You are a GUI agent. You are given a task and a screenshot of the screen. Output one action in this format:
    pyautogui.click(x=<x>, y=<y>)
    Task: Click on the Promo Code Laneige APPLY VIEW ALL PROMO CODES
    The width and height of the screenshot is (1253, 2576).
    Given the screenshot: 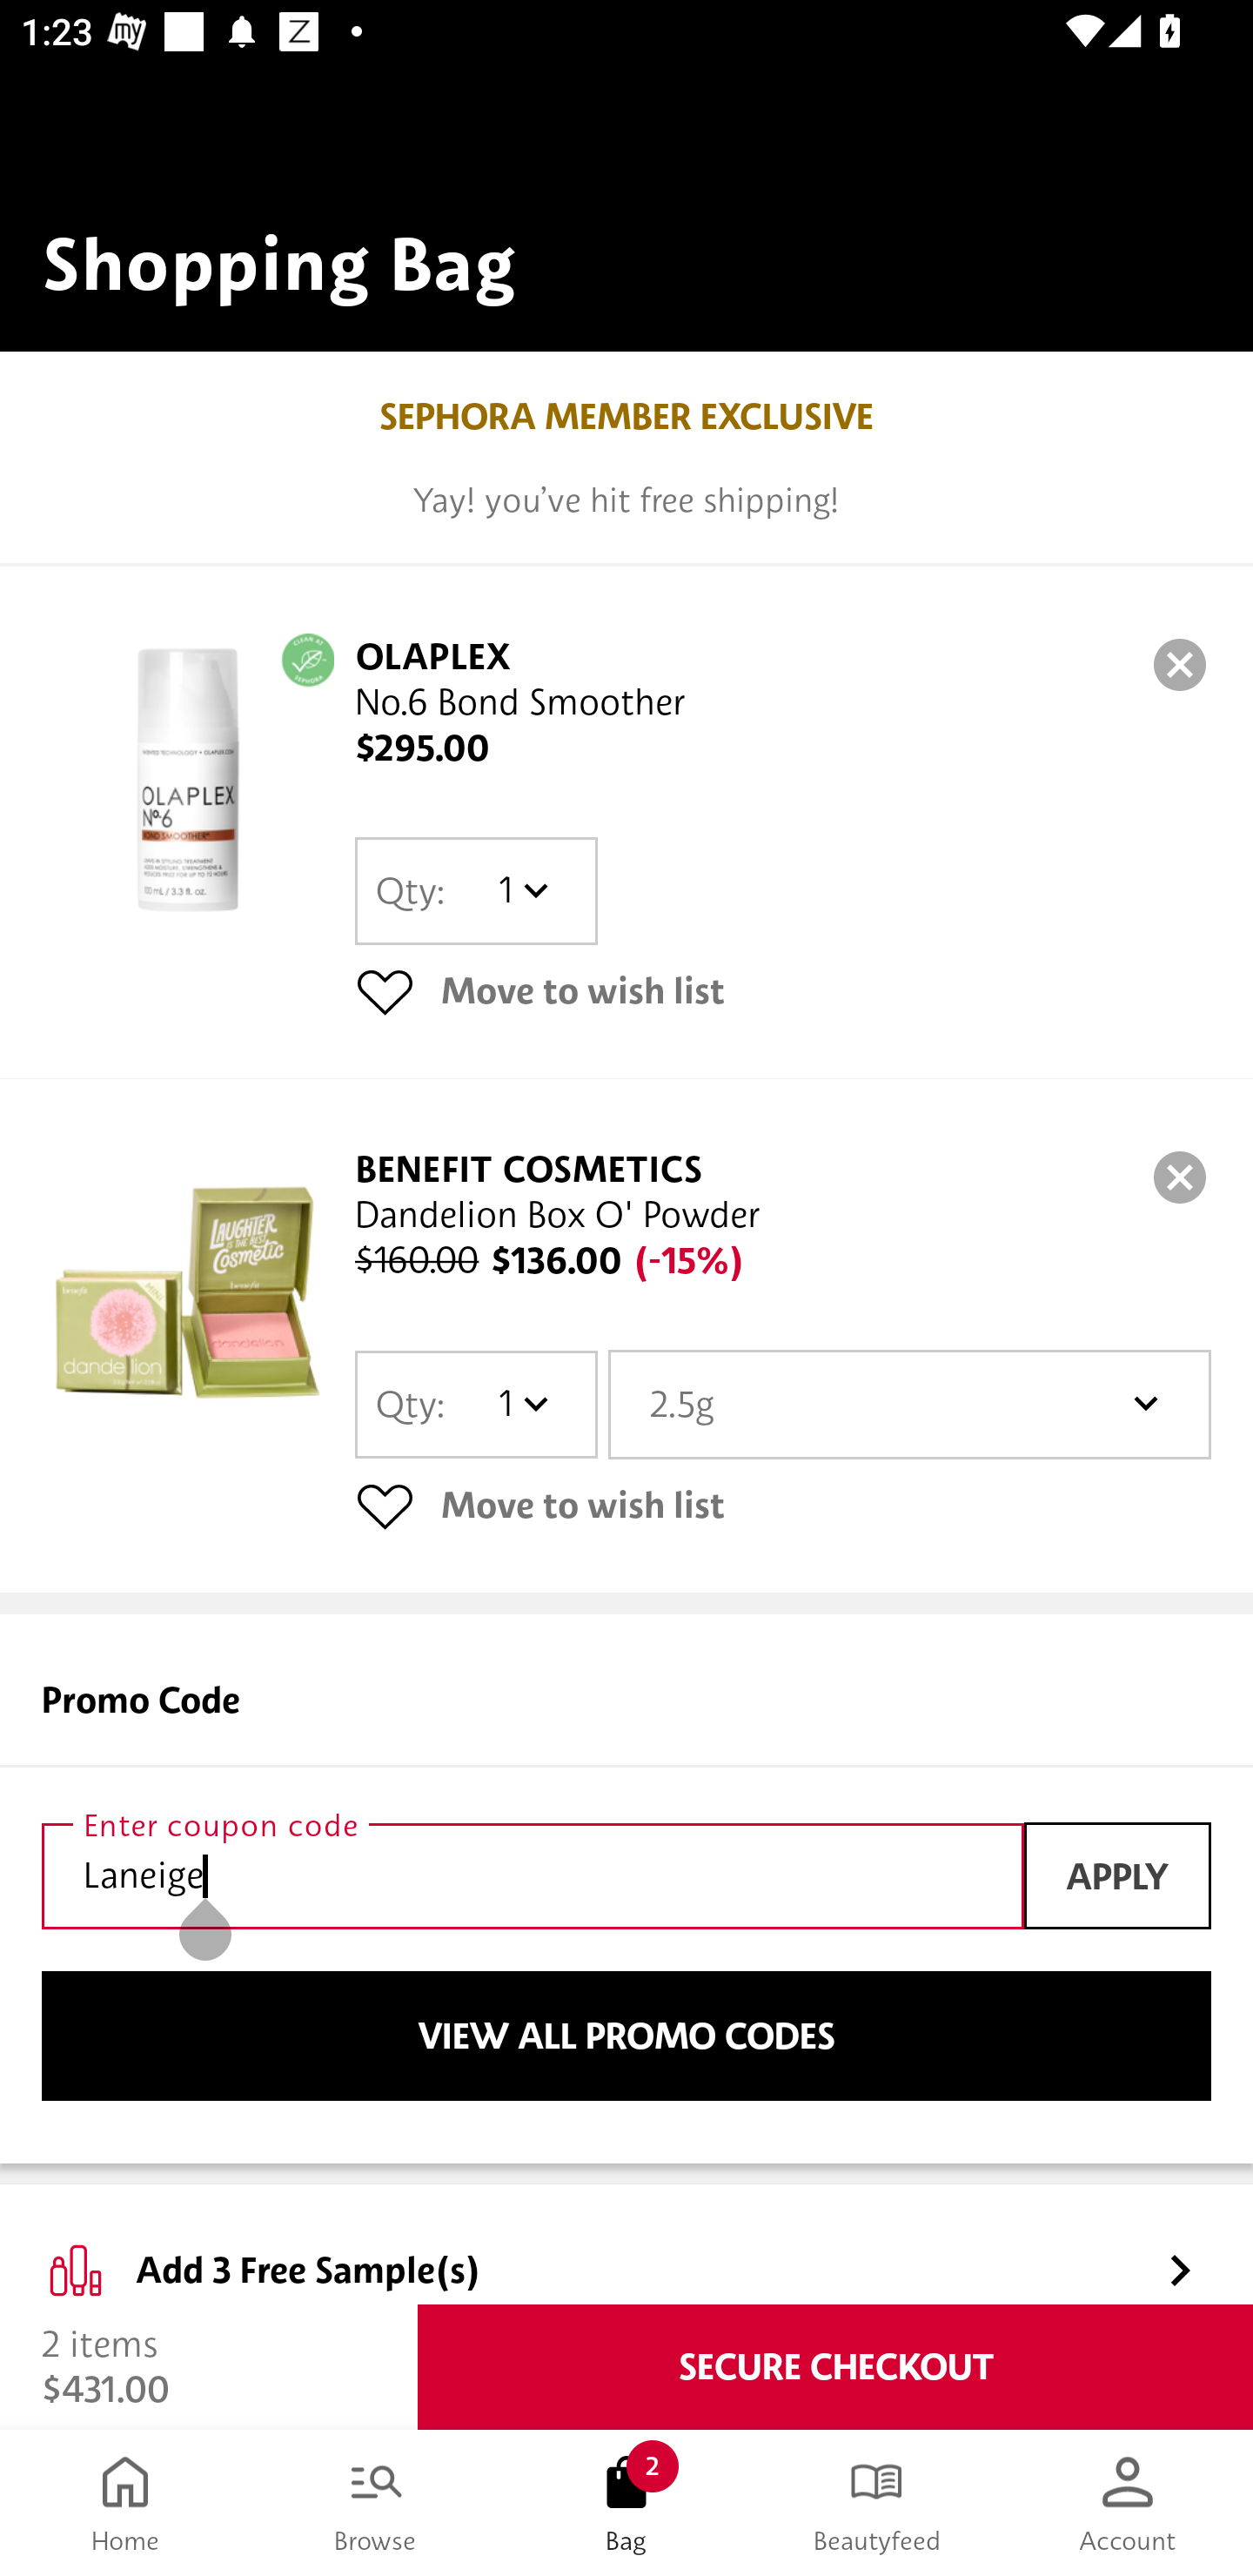 What is the action you would take?
    pyautogui.click(x=626, y=1888)
    